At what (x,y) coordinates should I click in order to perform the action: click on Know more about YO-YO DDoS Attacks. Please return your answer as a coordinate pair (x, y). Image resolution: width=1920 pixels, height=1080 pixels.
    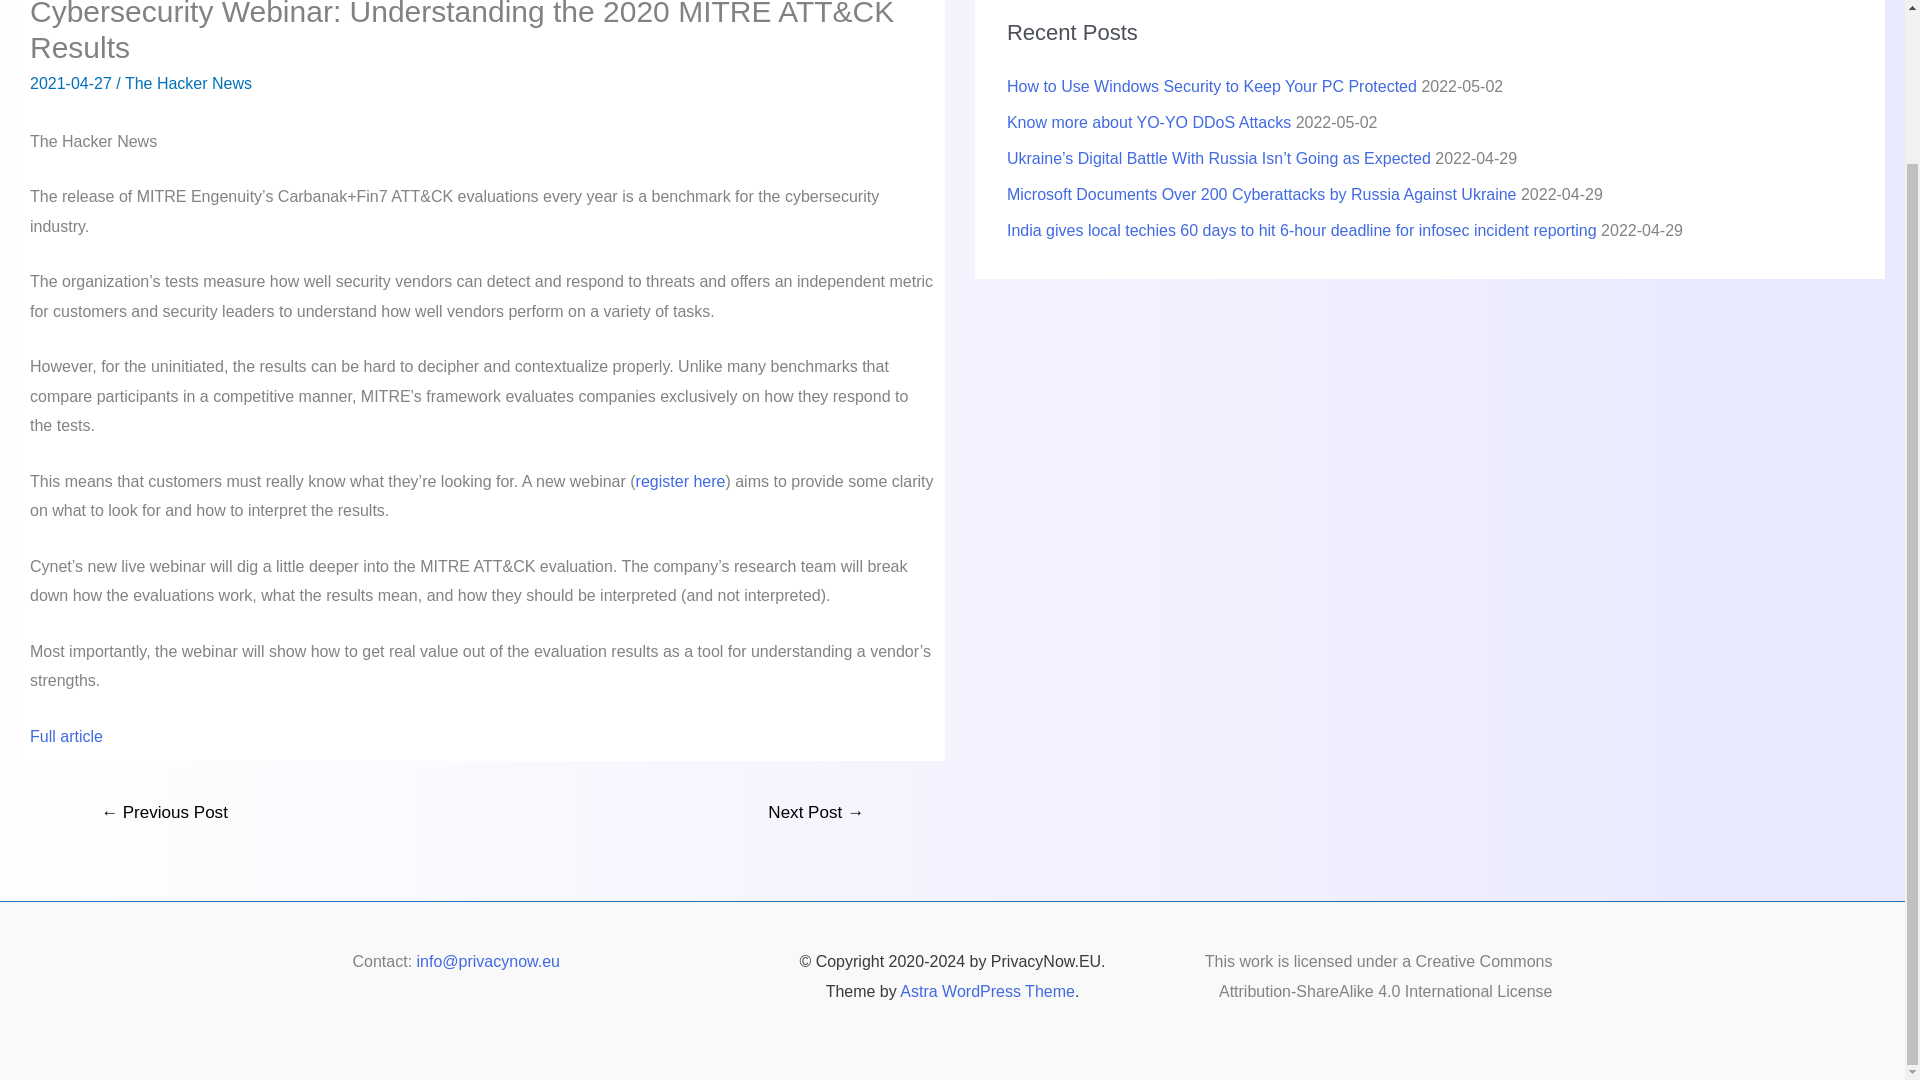
    Looking at the image, I should click on (1148, 122).